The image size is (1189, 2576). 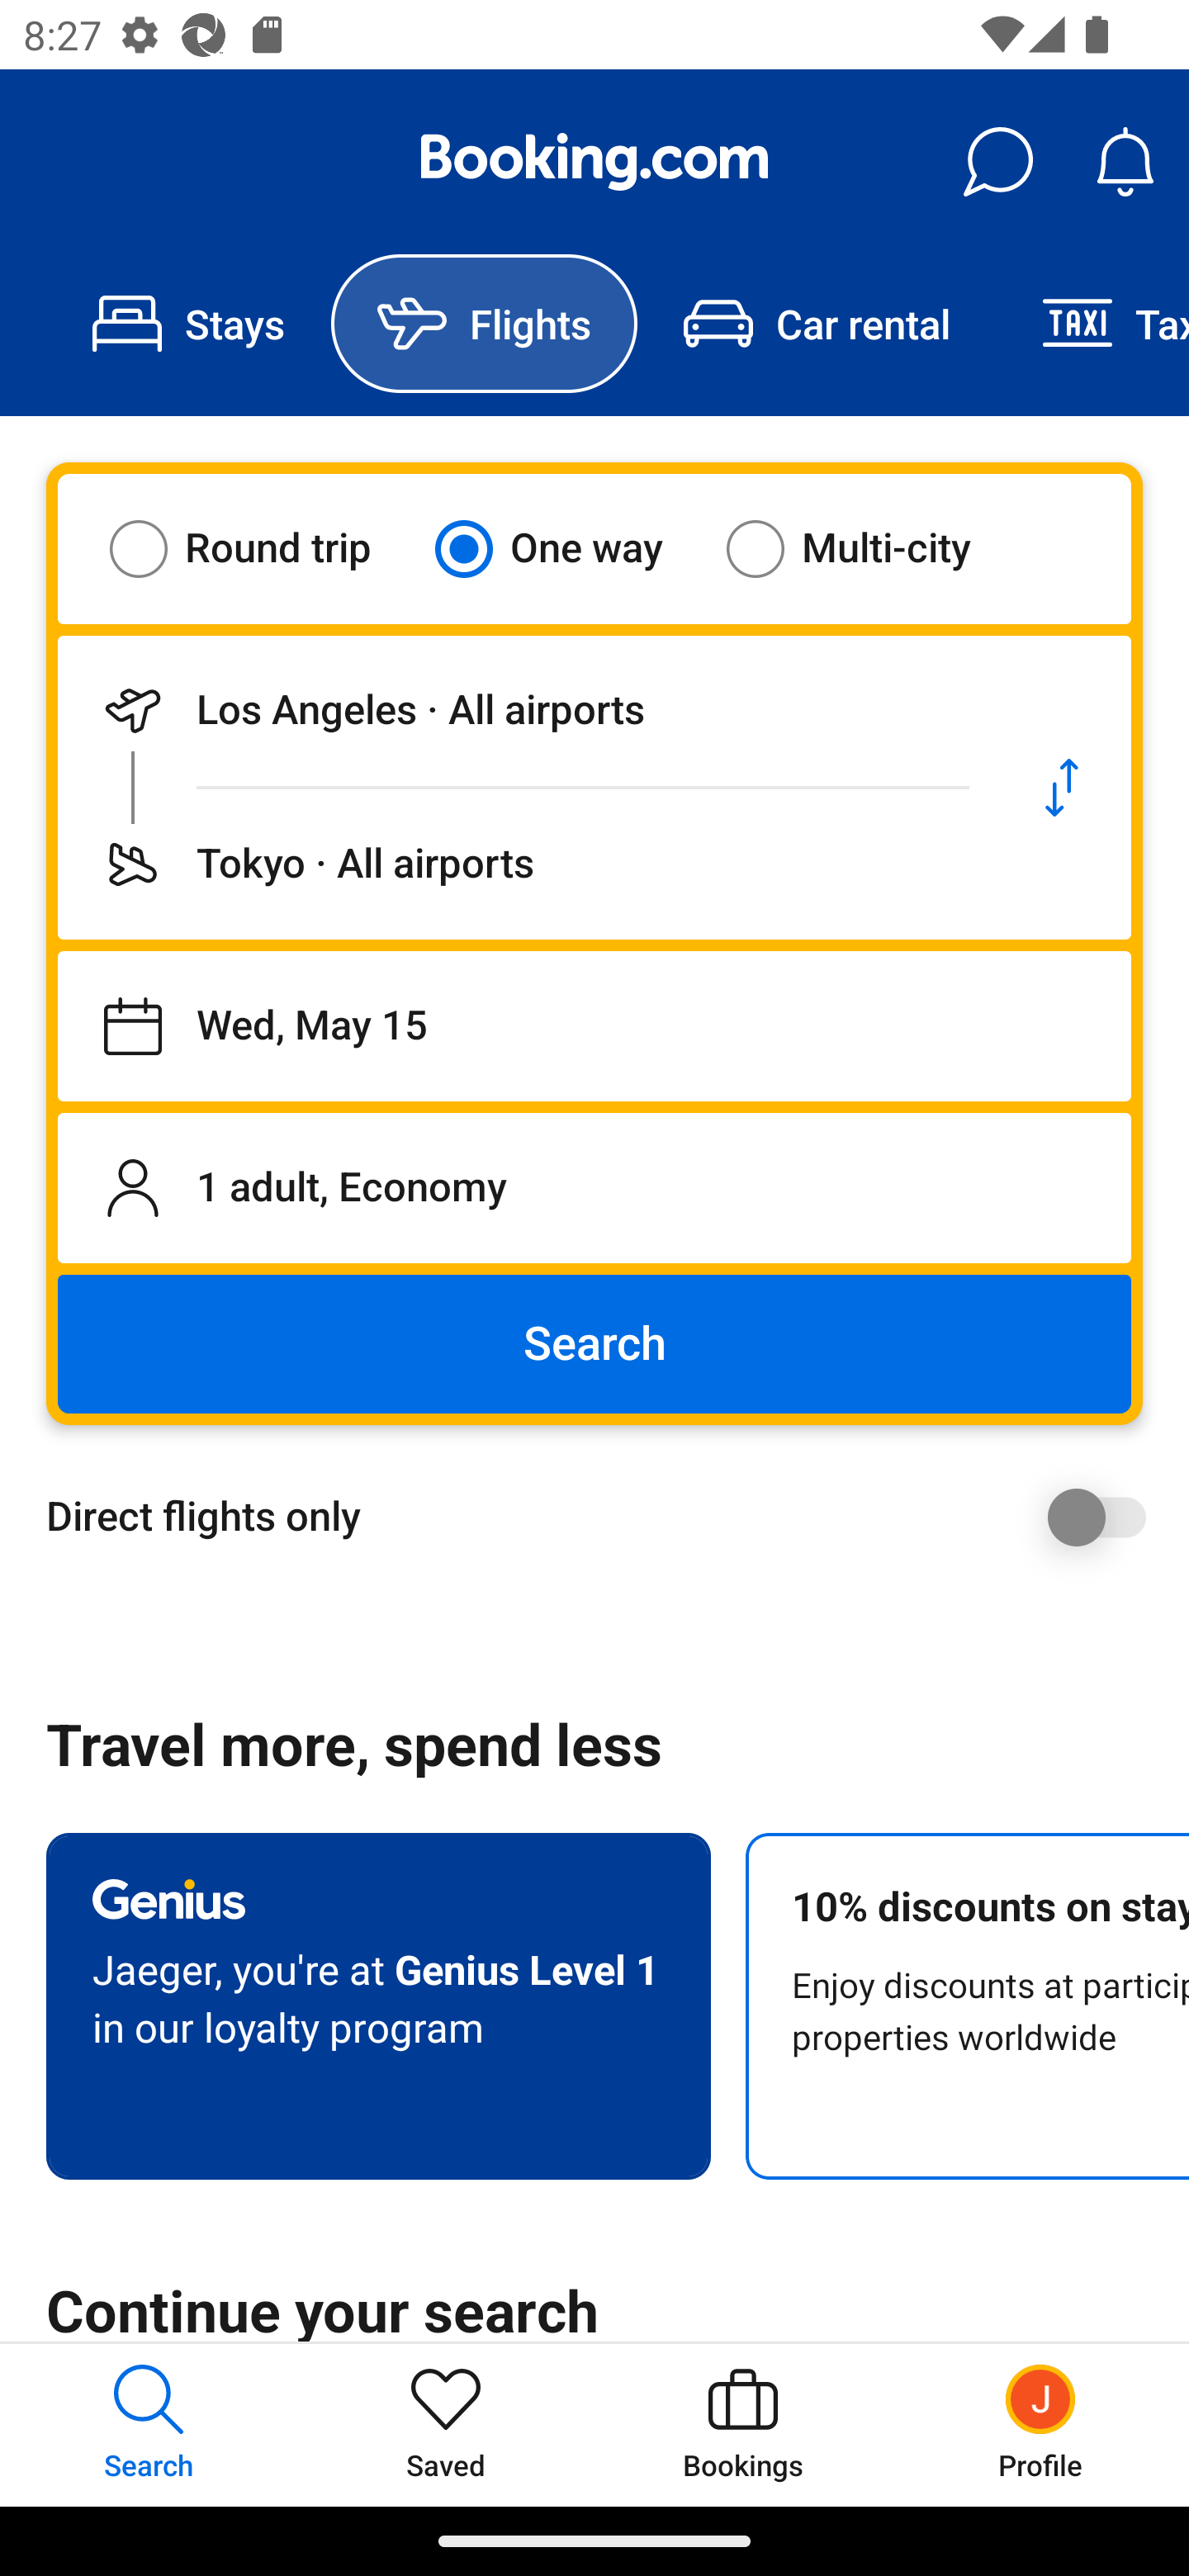 What do you see at coordinates (1062, 788) in the screenshot?
I see `Swap departure location and destination` at bounding box center [1062, 788].